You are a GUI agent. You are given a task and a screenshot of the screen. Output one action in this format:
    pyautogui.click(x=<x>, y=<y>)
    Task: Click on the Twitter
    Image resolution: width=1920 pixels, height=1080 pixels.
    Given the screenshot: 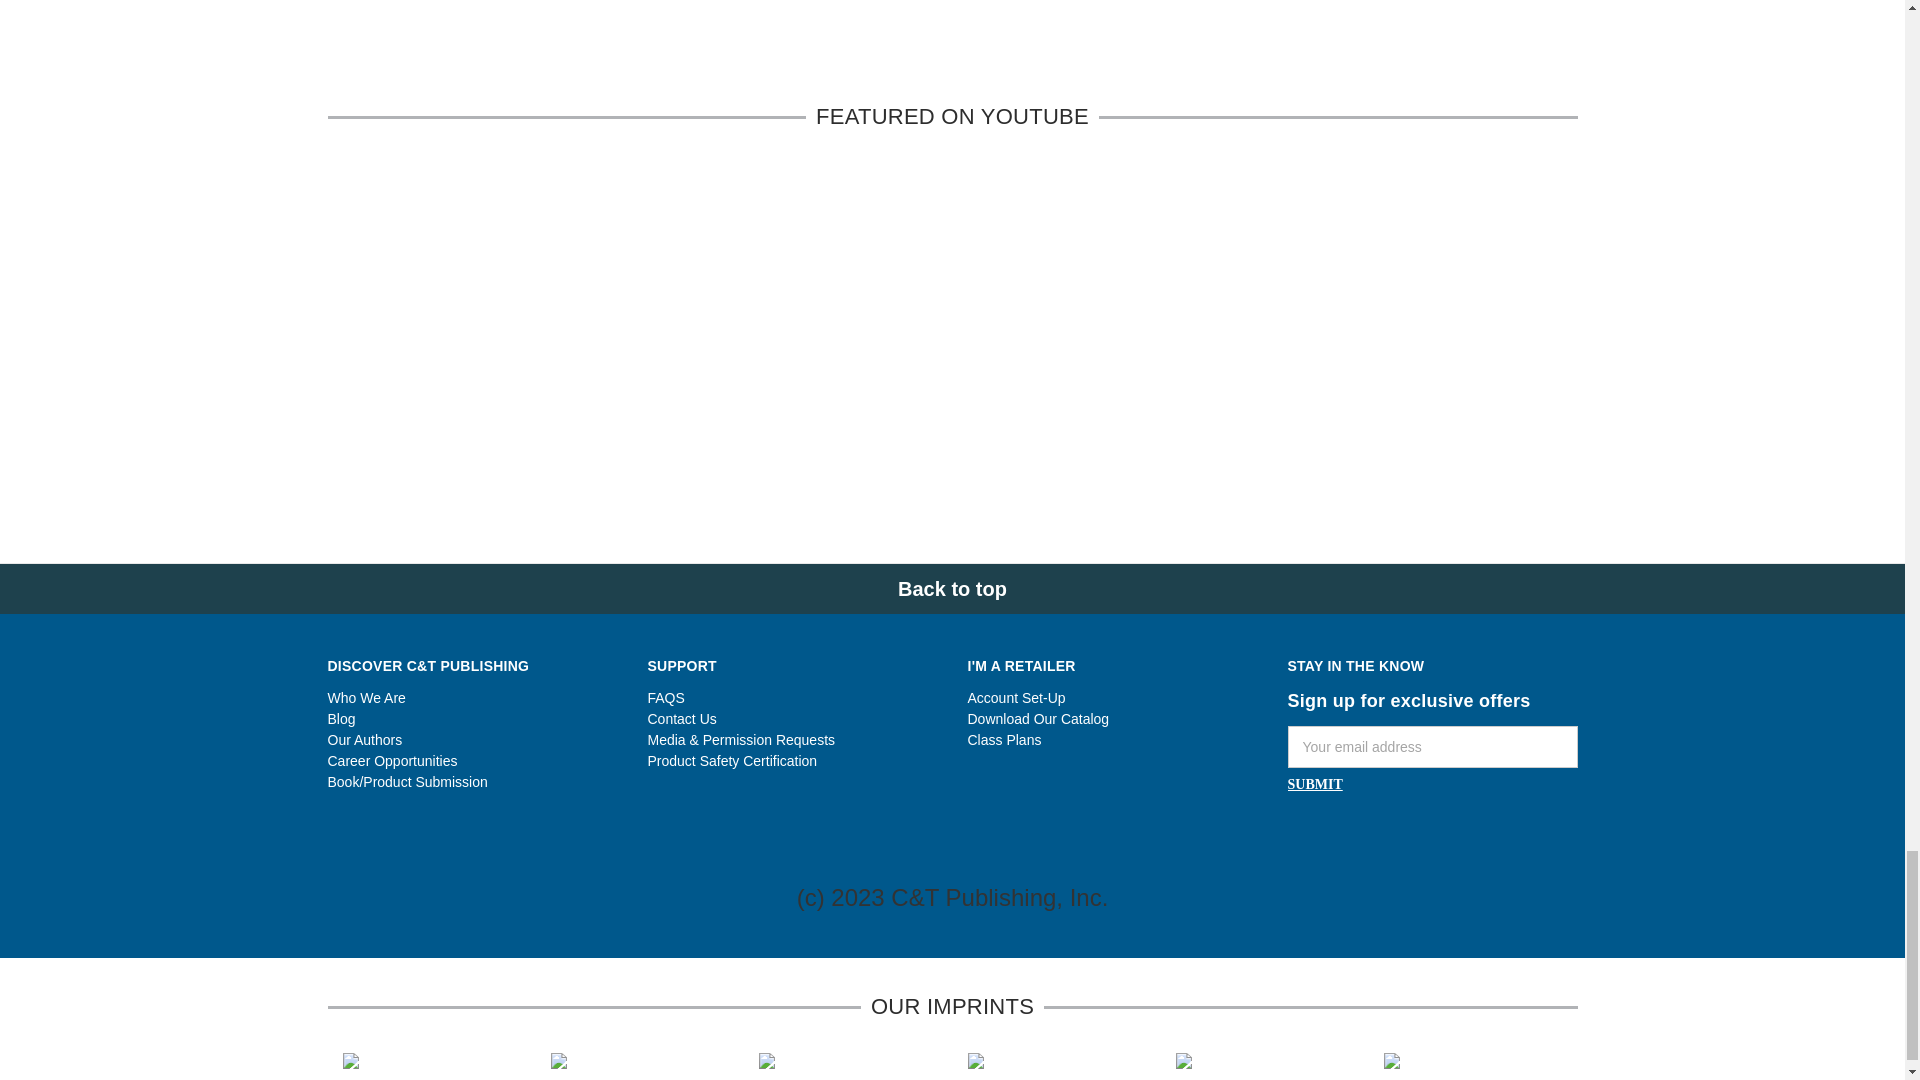 What is the action you would take?
    pyautogui.click(x=1440, y=836)
    